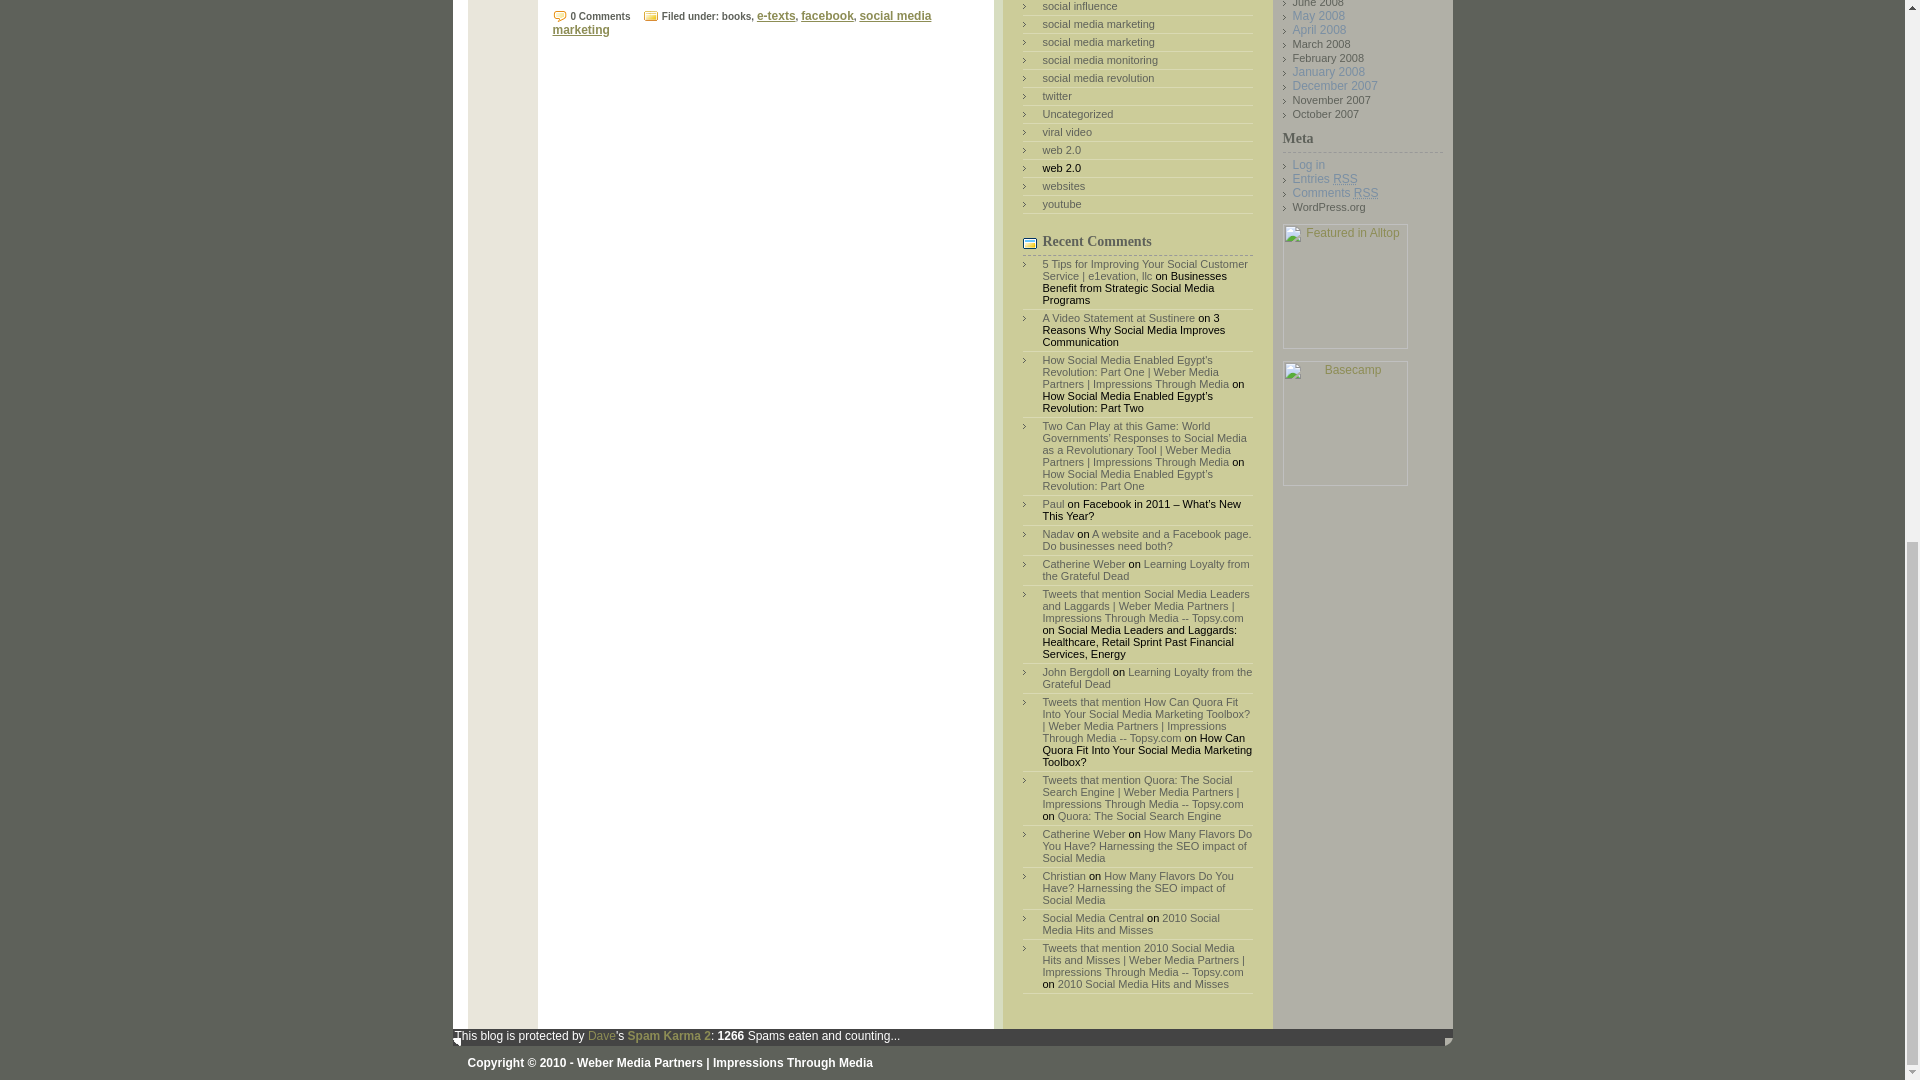  What do you see at coordinates (776, 15) in the screenshot?
I see `e-texts` at bounding box center [776, 15].